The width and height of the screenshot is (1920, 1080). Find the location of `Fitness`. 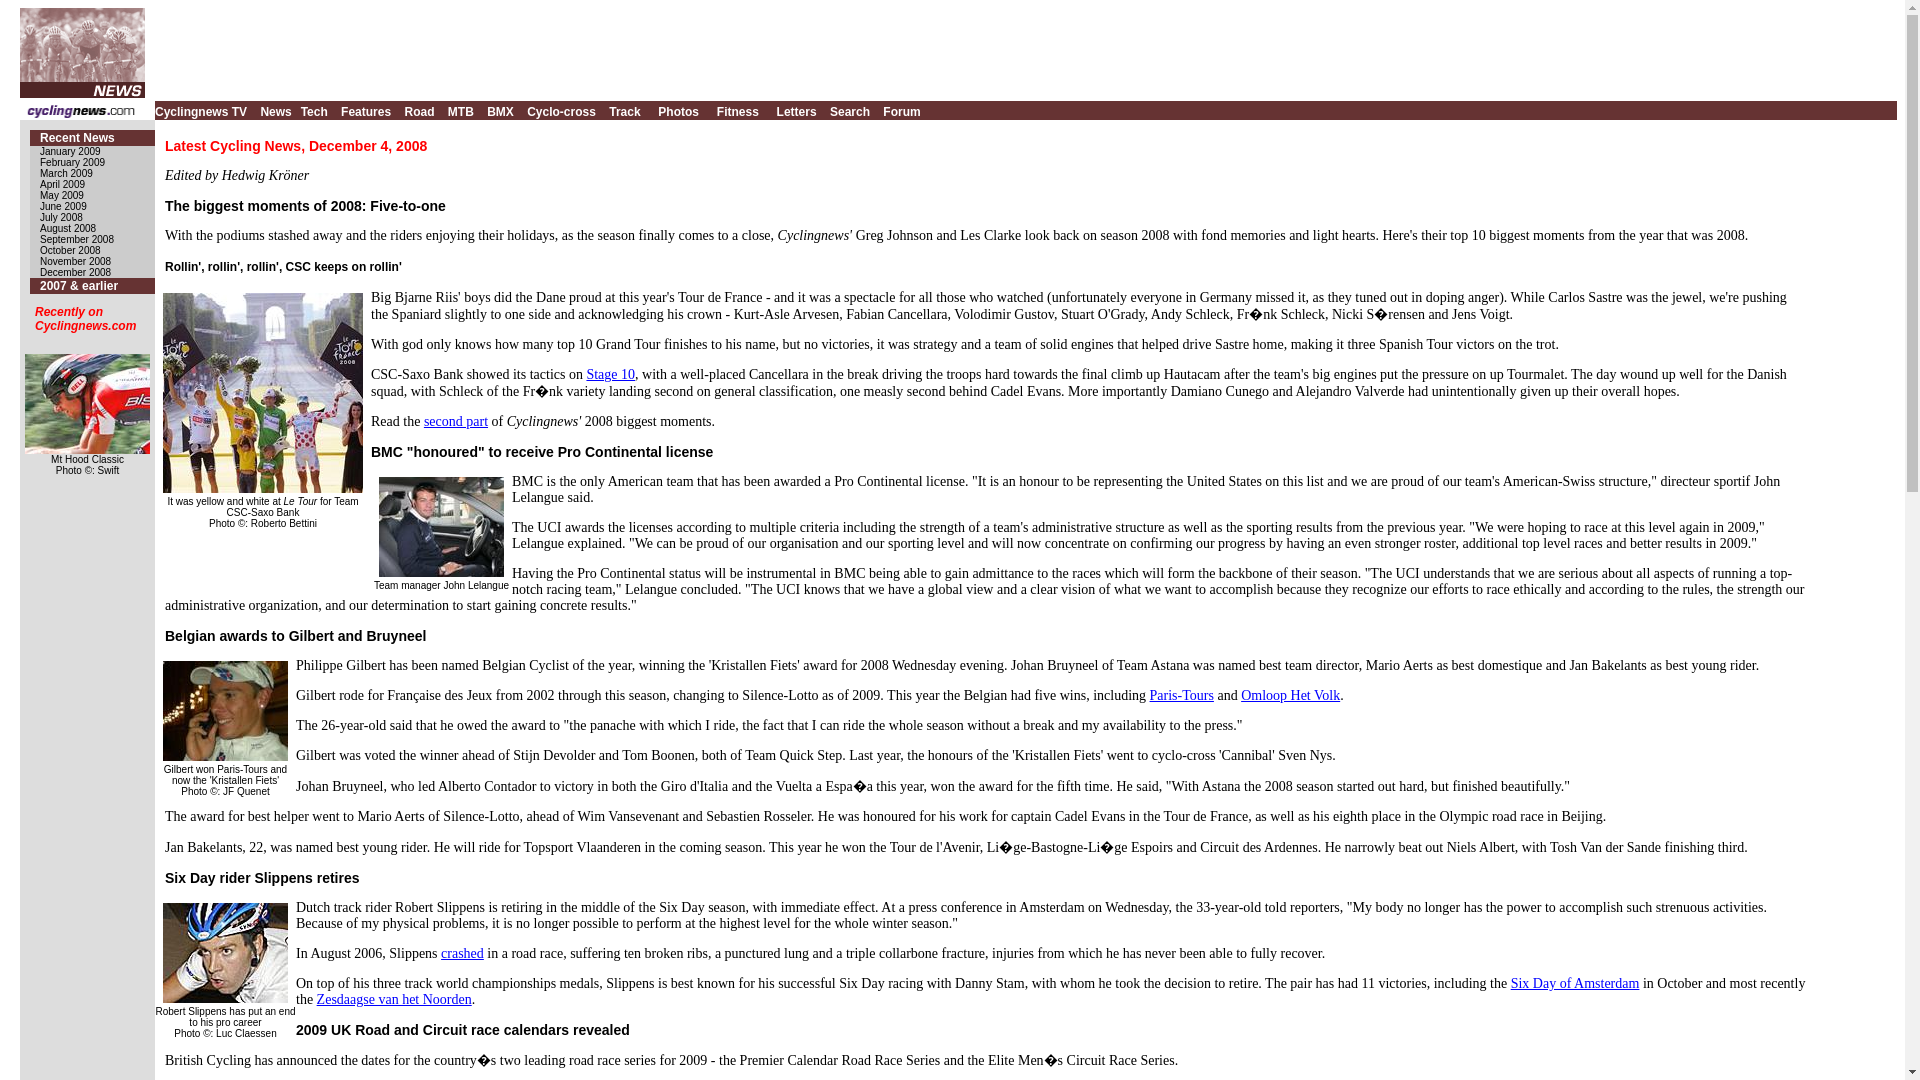

Fitness is located at coordinates (737, 110).